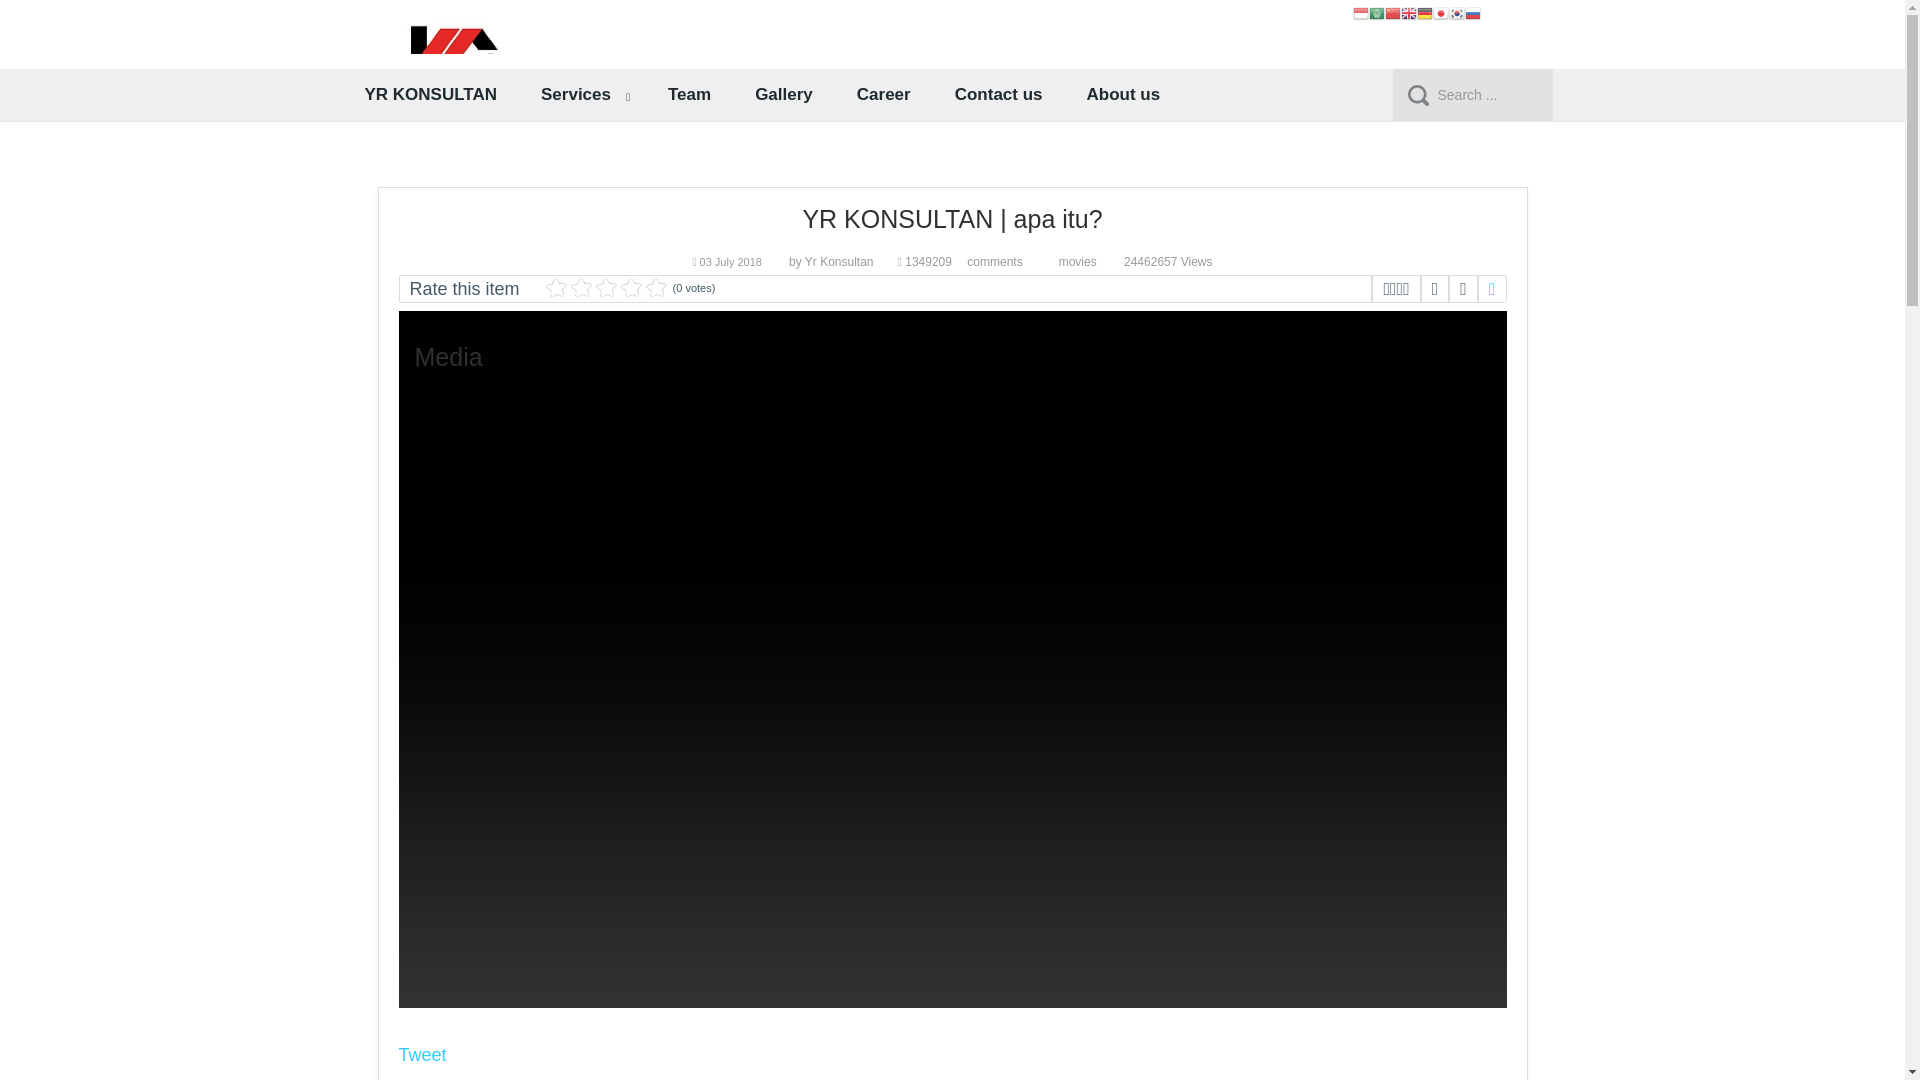 This screenshot has width=1920, height=1080. What do you see at coordinates (606, 288) in the screenshot?
I see `5 stars out of 5` at bounding box center [606, 288].